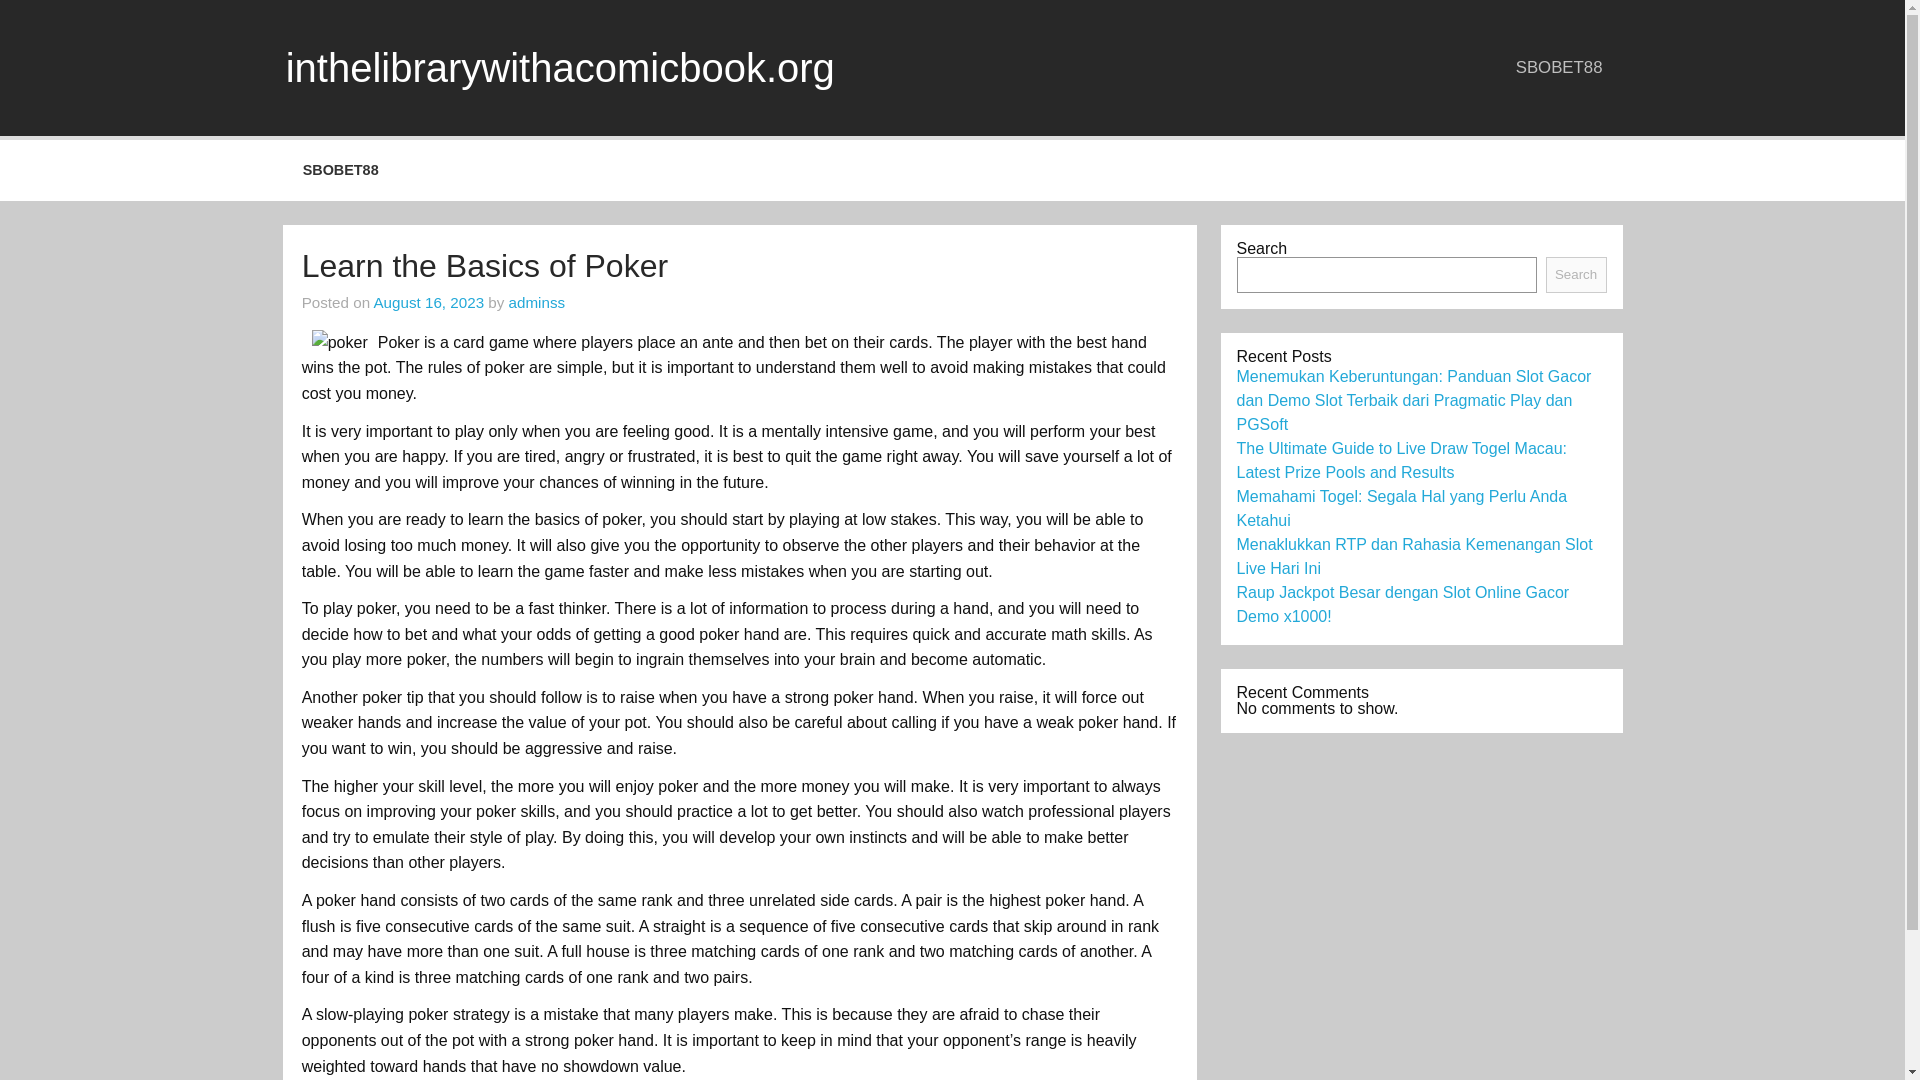  I want to click on SBOBET88, so click(340, 170).